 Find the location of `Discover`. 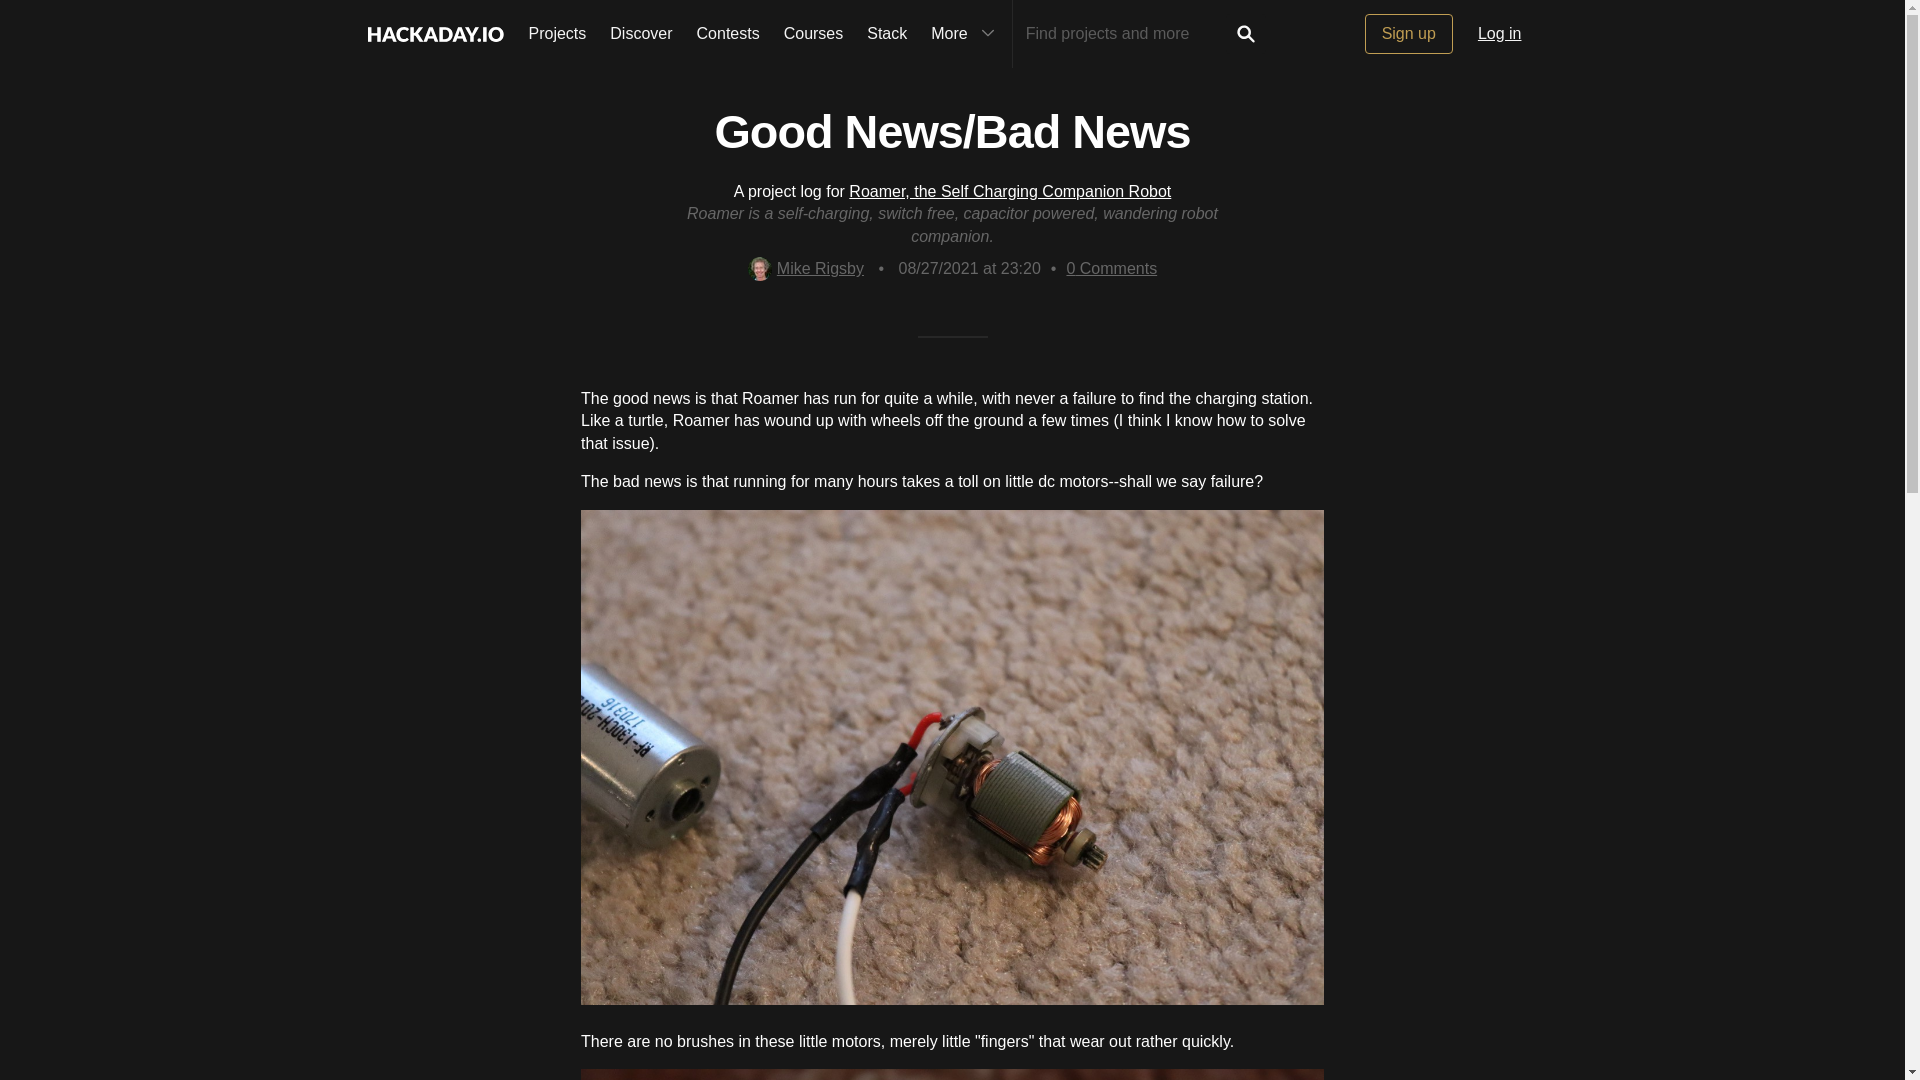

Discover is located at coordinates (640, 34).